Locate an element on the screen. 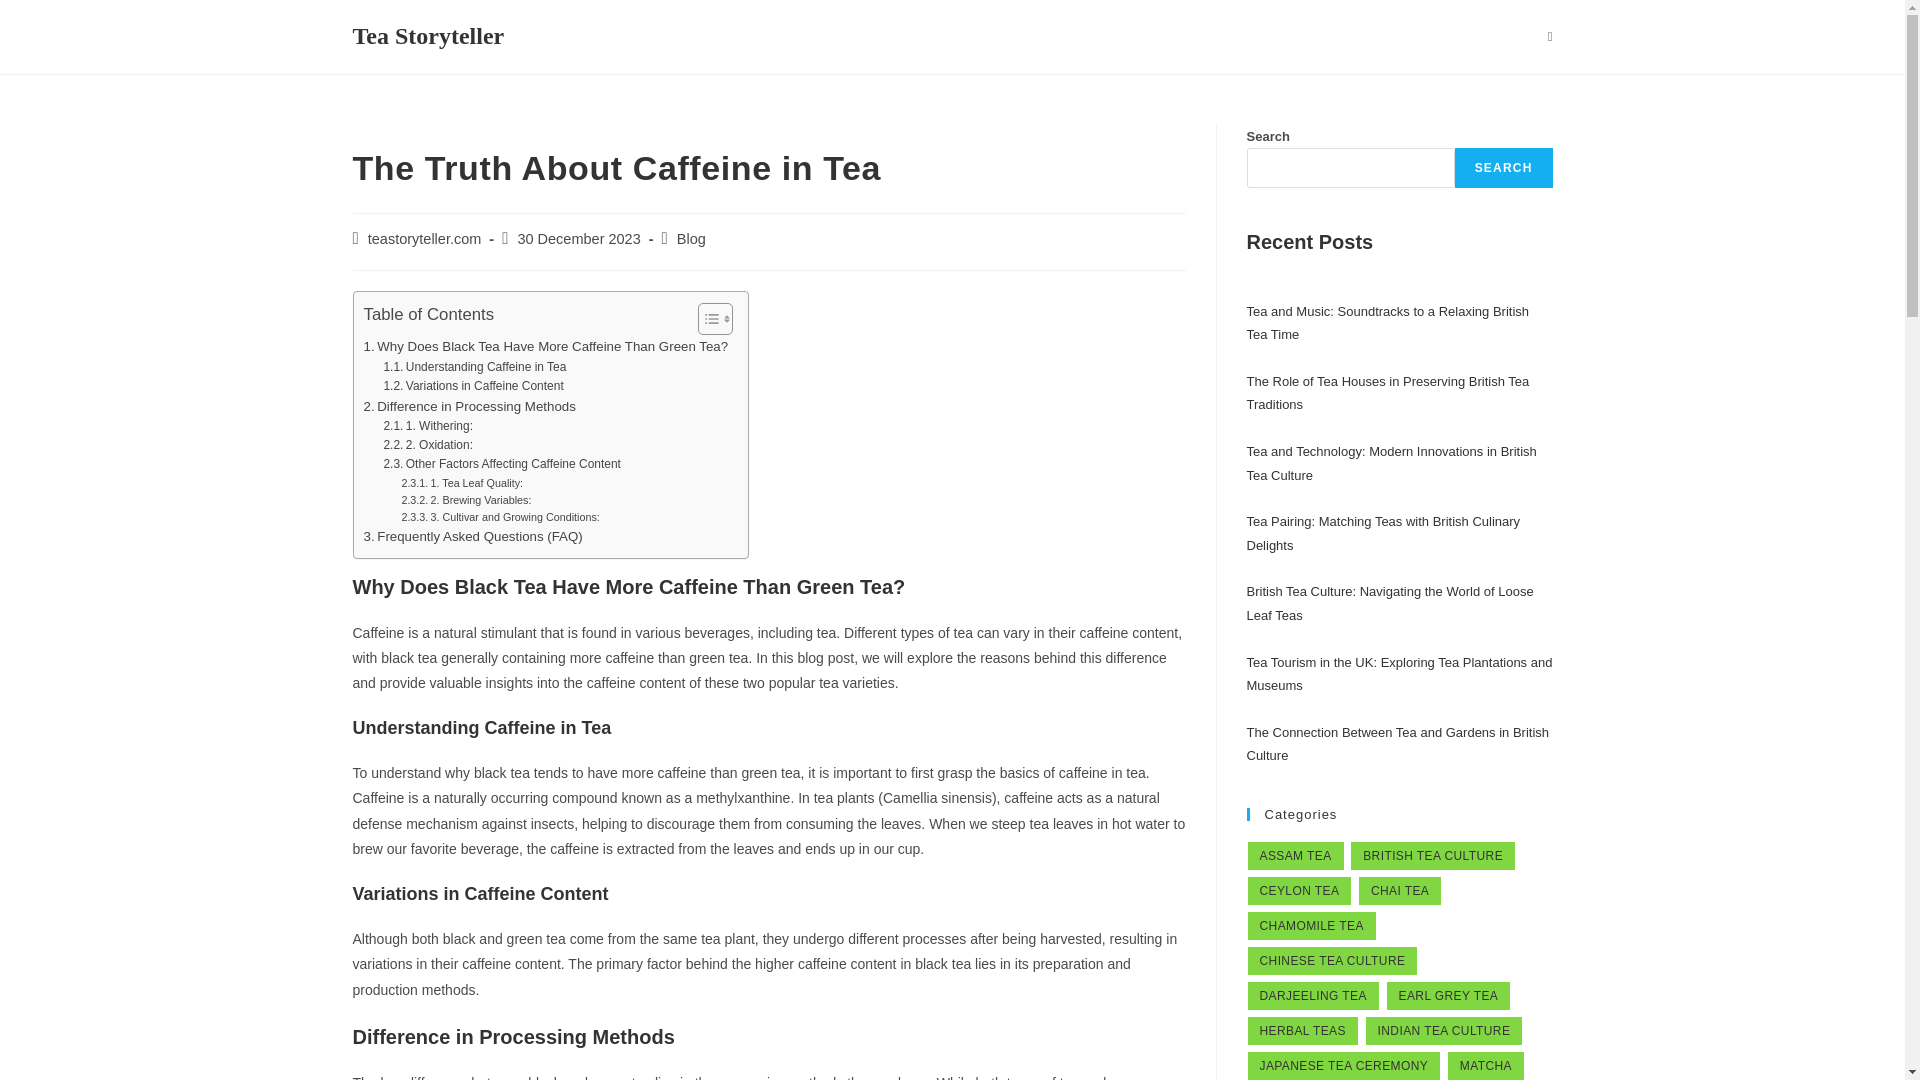 This screenshot has height=1080, width=1920. 2. Brewing Variables: is located at coordinates (466, 500).